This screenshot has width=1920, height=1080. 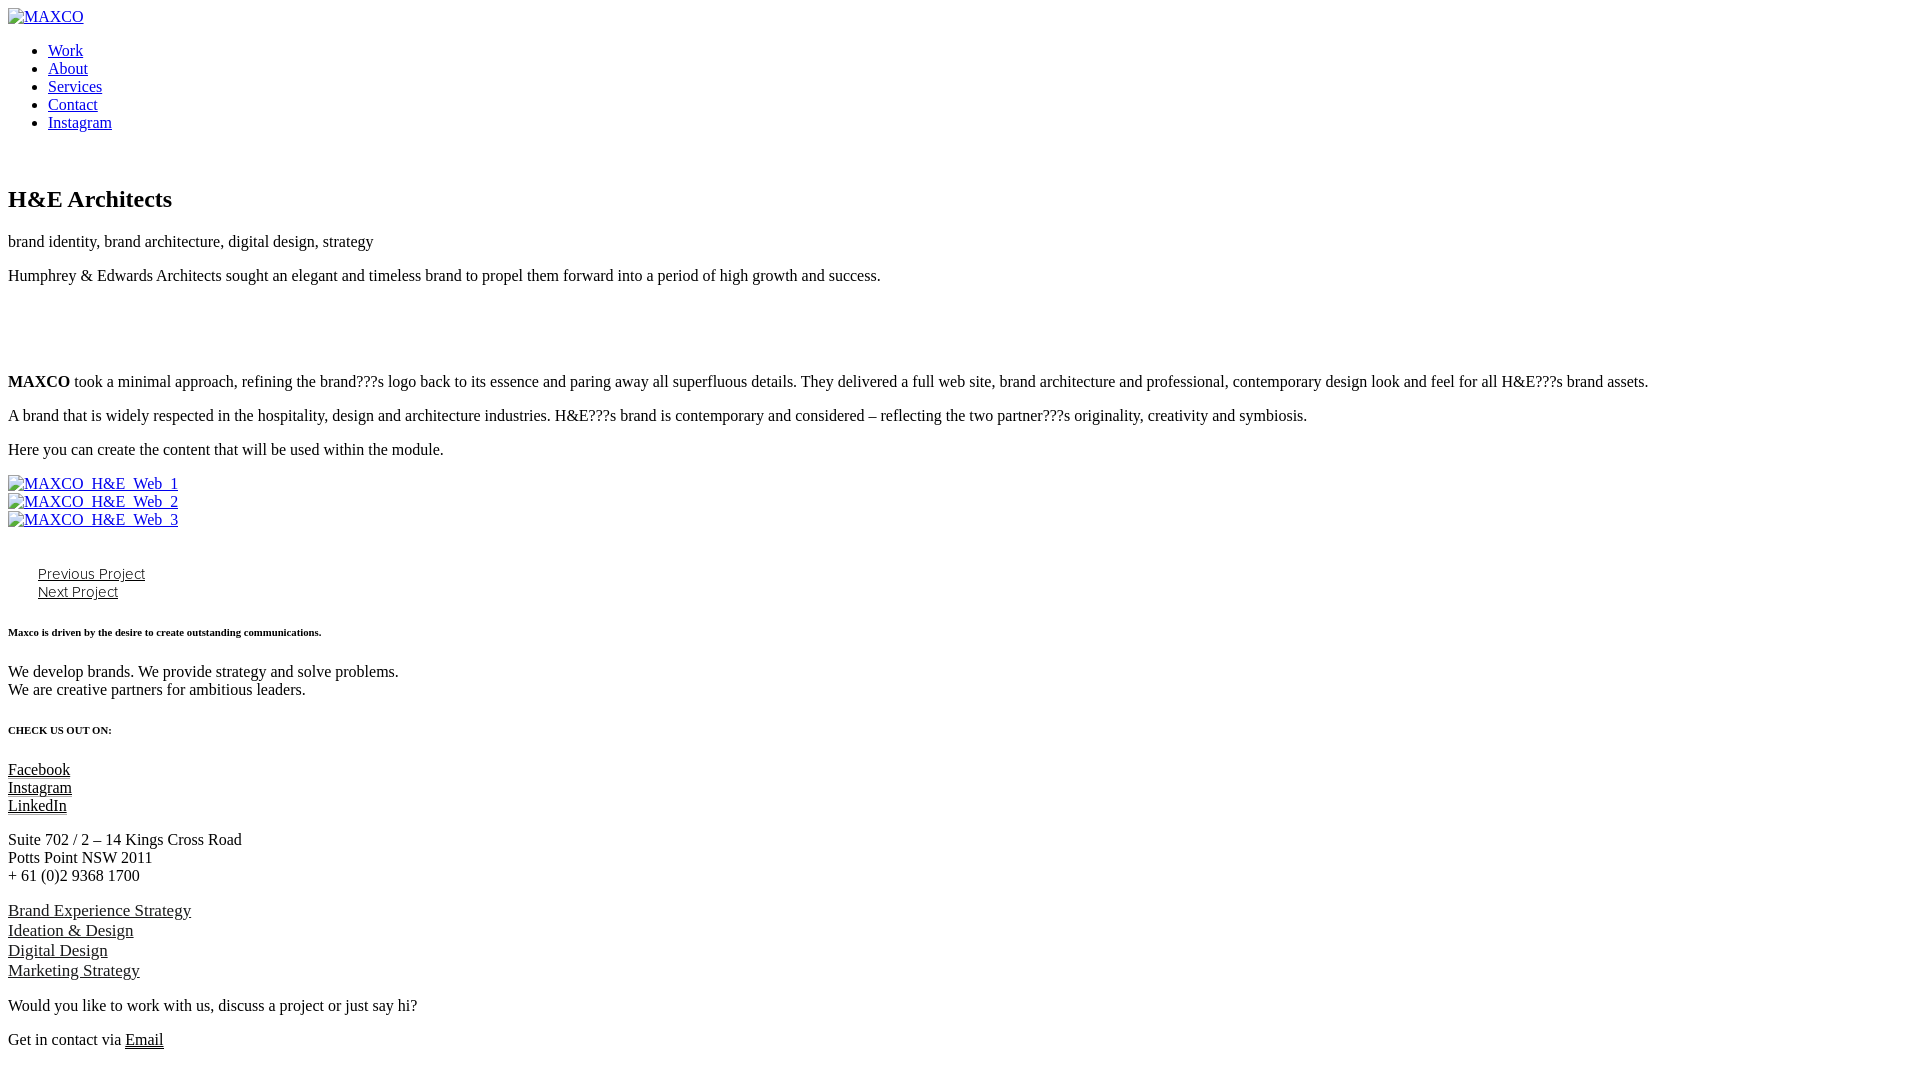 What do you see at coordinates (74, 970) in the screenshot?
I see `Marketing Strategy` at bounding box center [74, 970].